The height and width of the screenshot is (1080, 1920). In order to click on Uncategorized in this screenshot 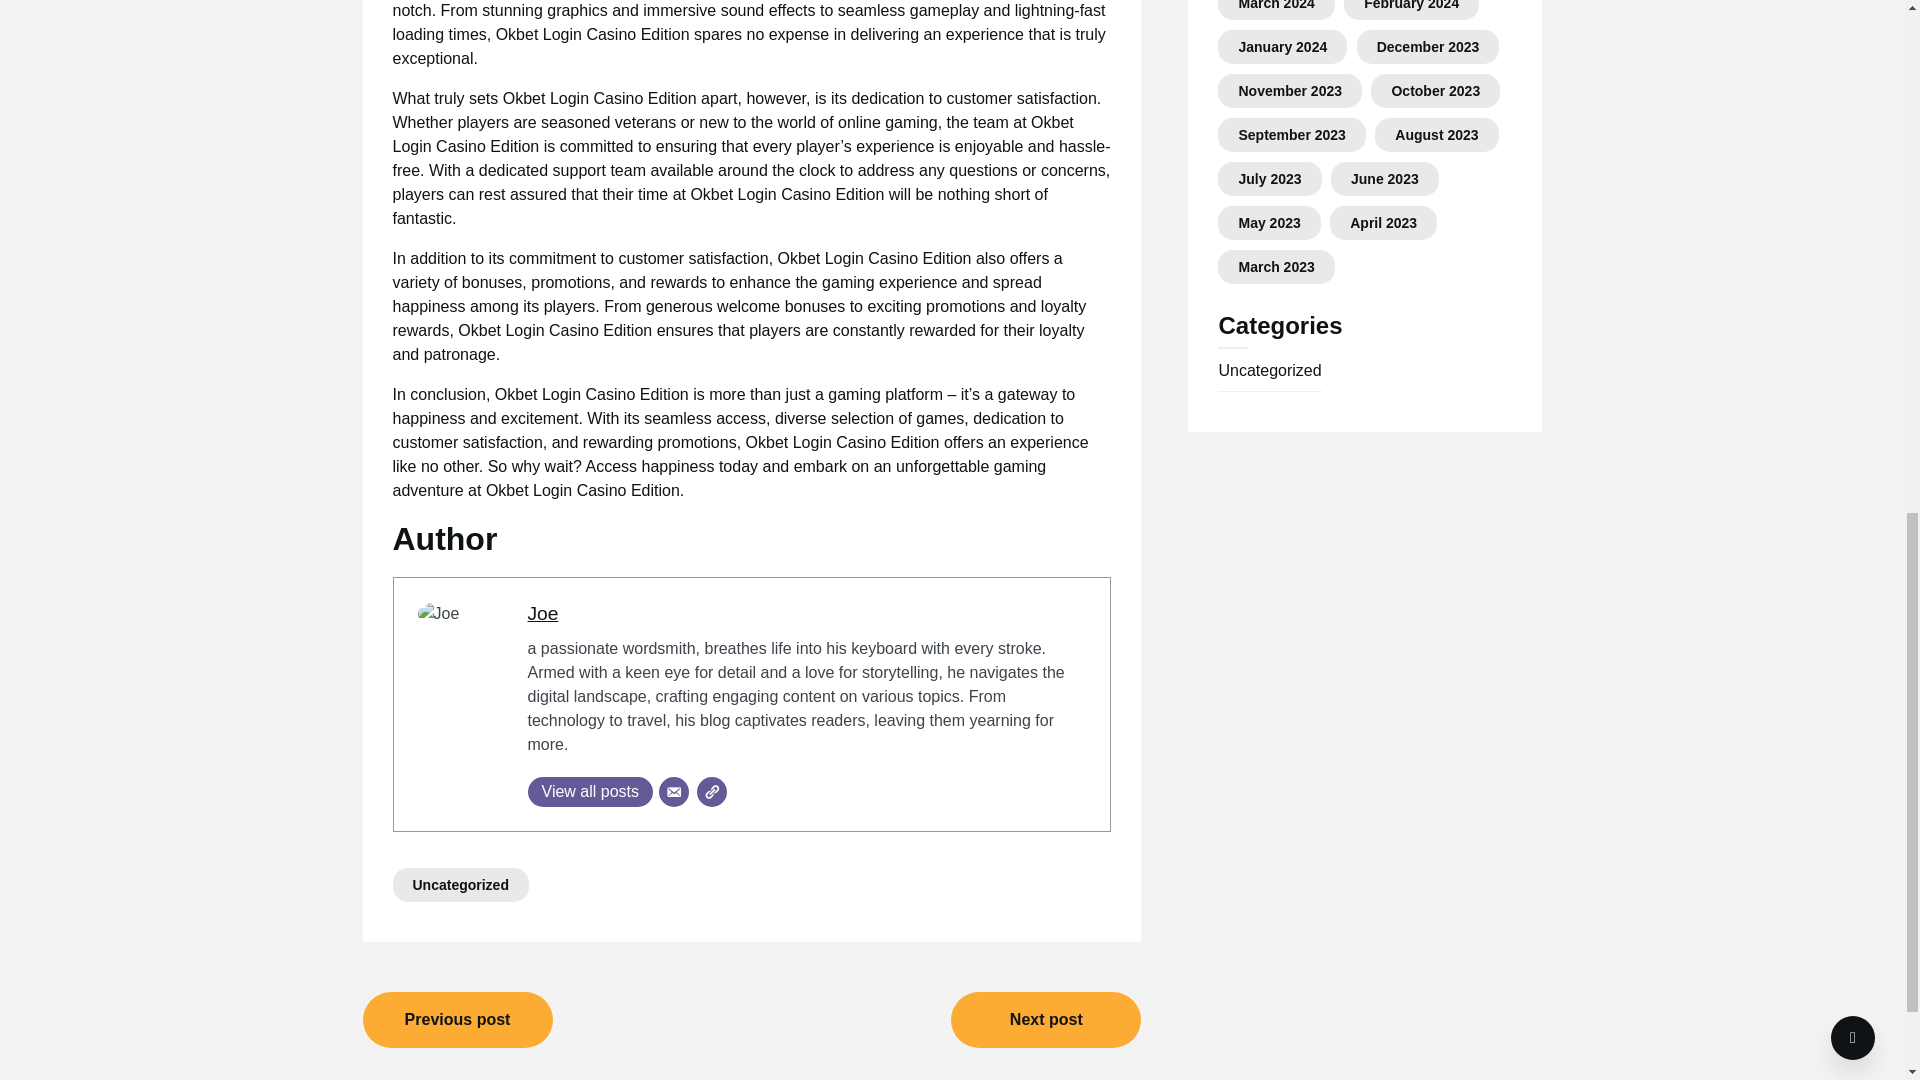, I will do `click(460, 884)`.